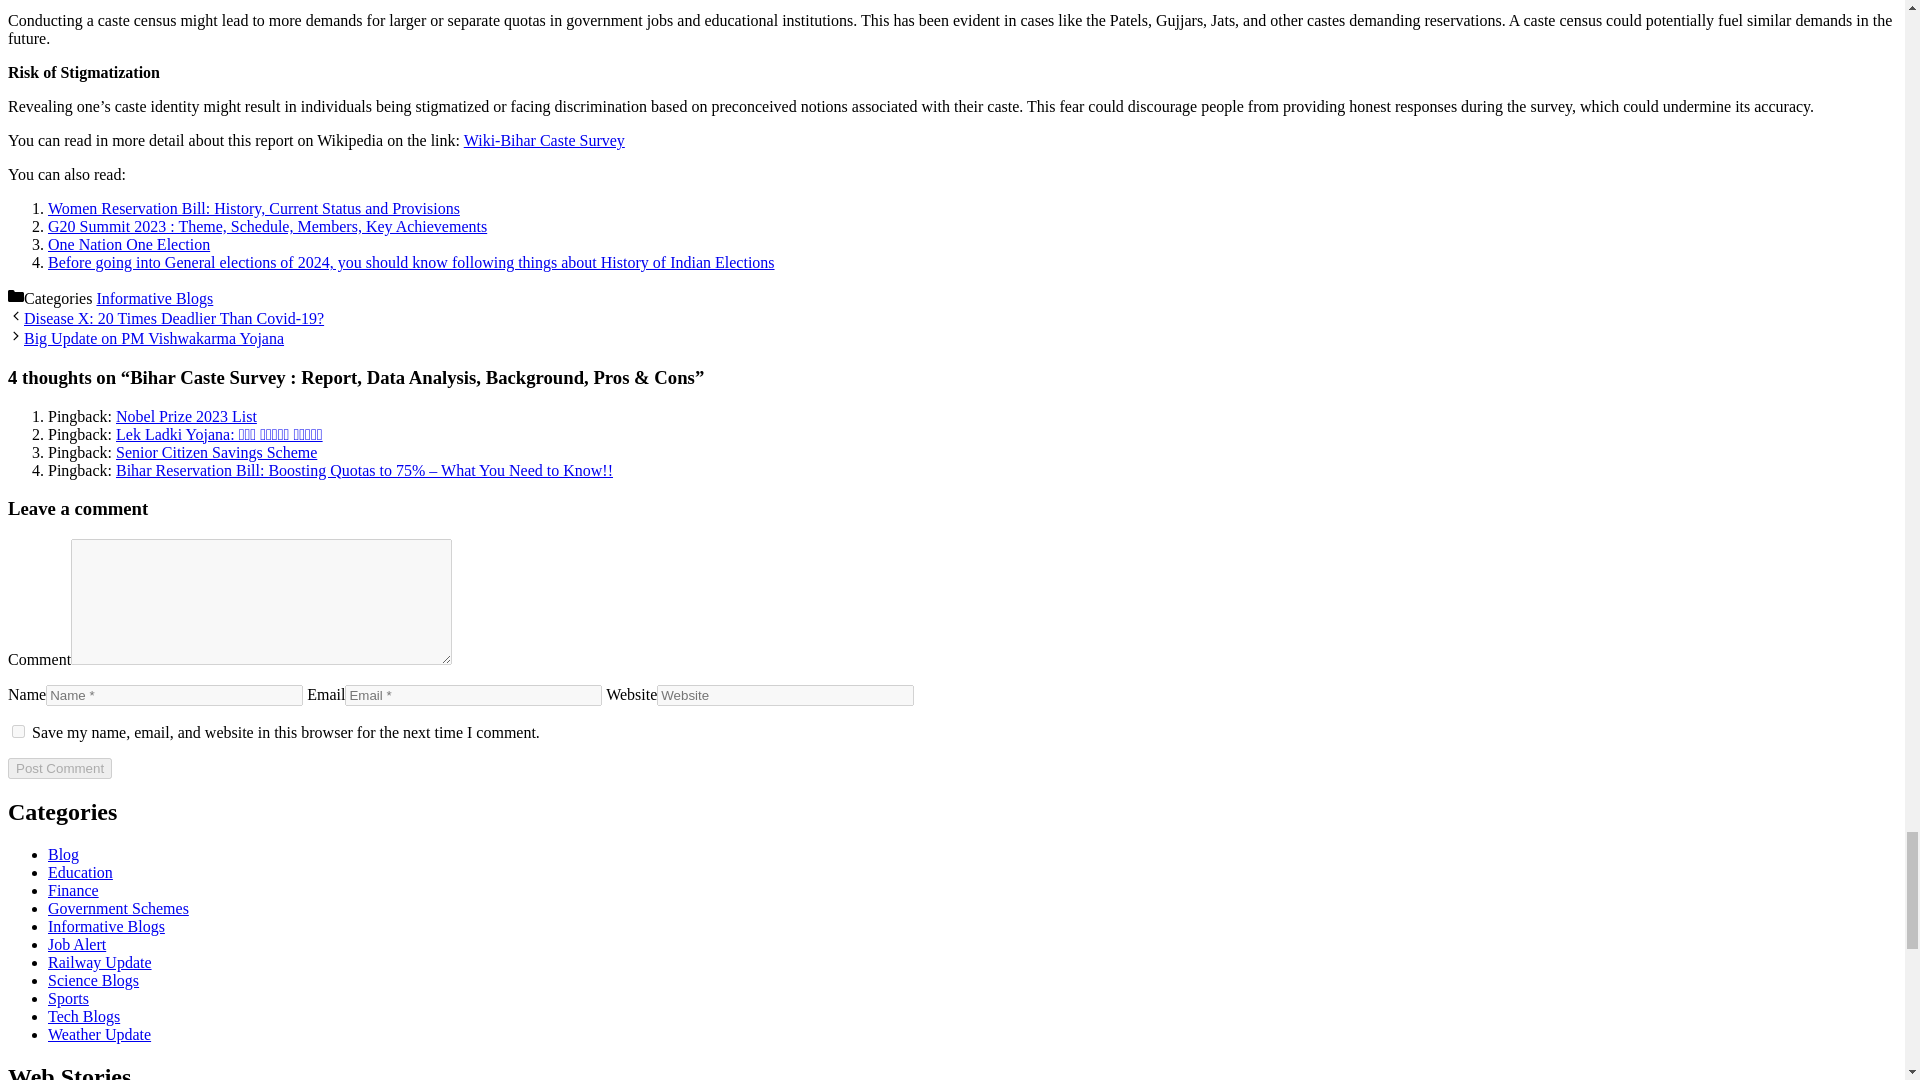 The height and width of the screenshot is (1080, 1920). What do you see at coordinates (106, 926) in the screenshot?
I see `Informative Blogs` at bounding box center [106, 926].